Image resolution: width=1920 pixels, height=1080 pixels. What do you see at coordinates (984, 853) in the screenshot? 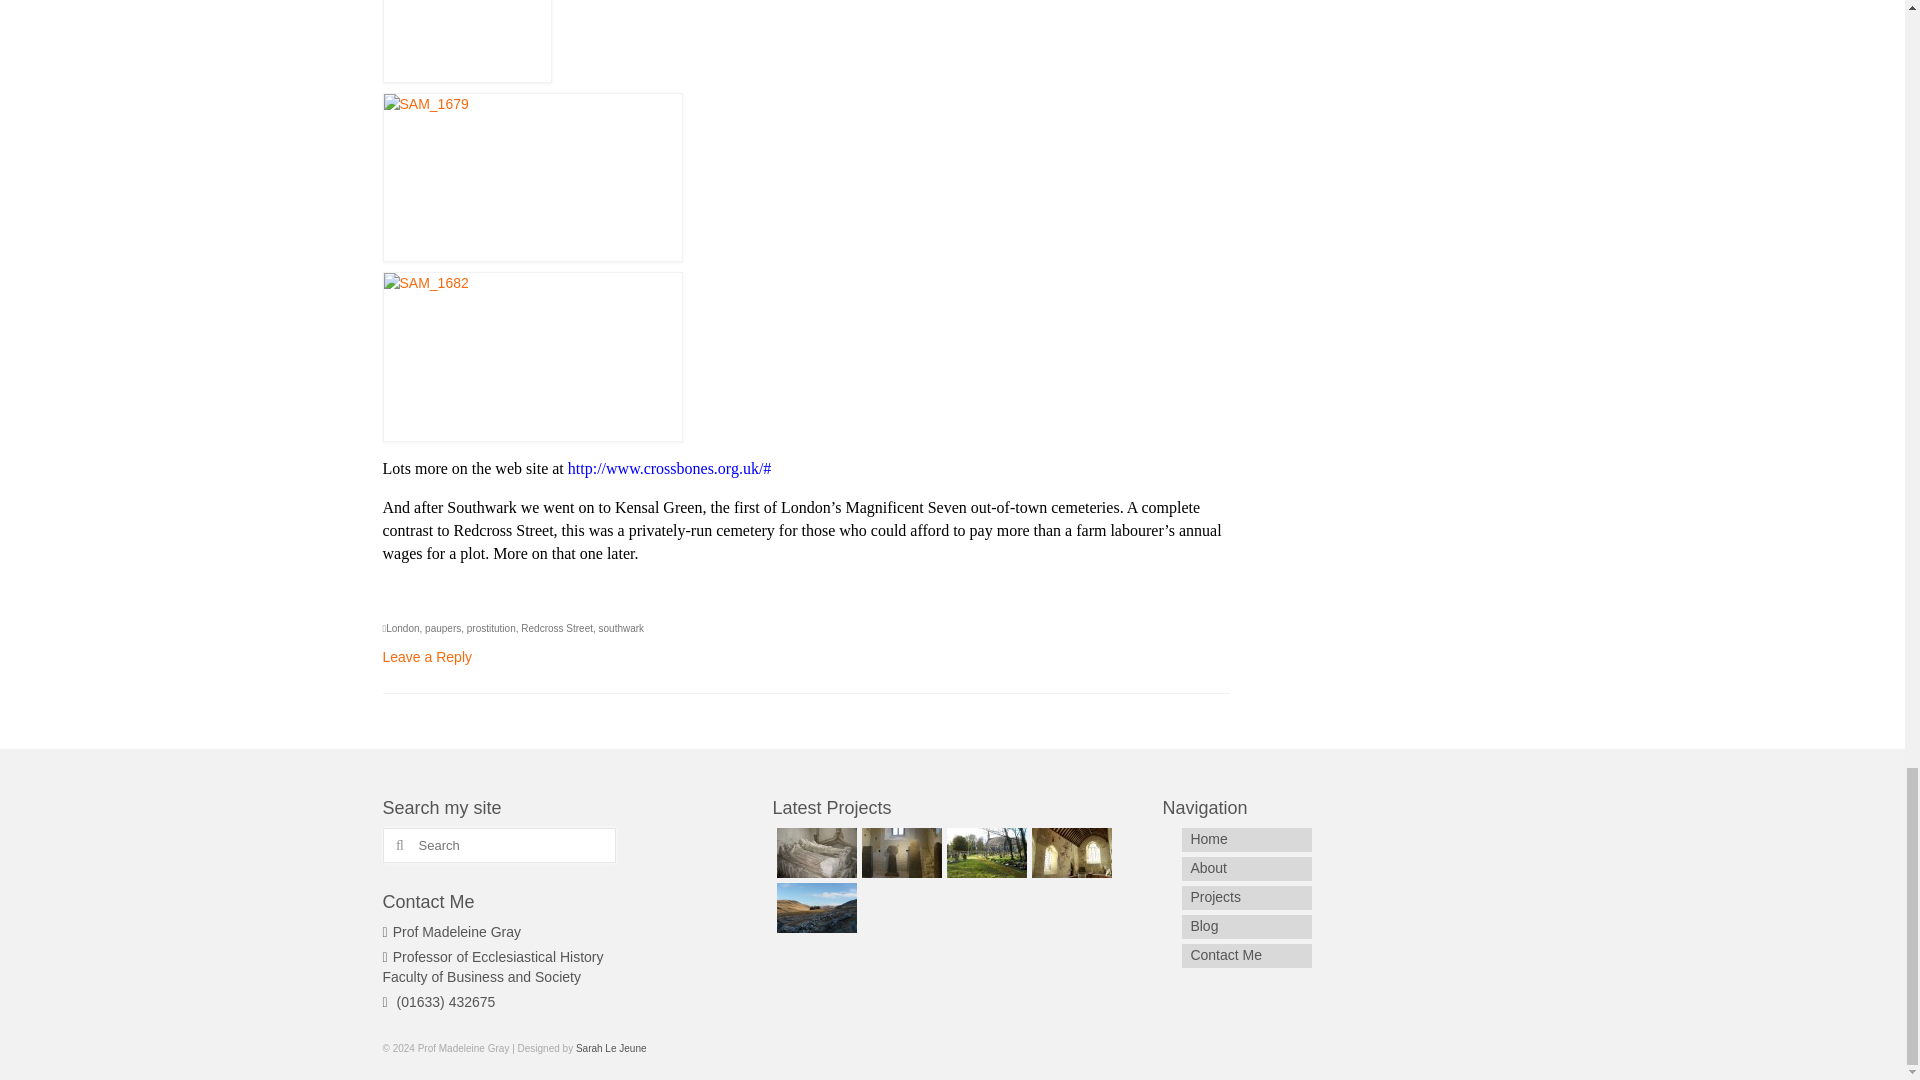
I see `Laleston Stones Trail` at bounding box center [984, 853].